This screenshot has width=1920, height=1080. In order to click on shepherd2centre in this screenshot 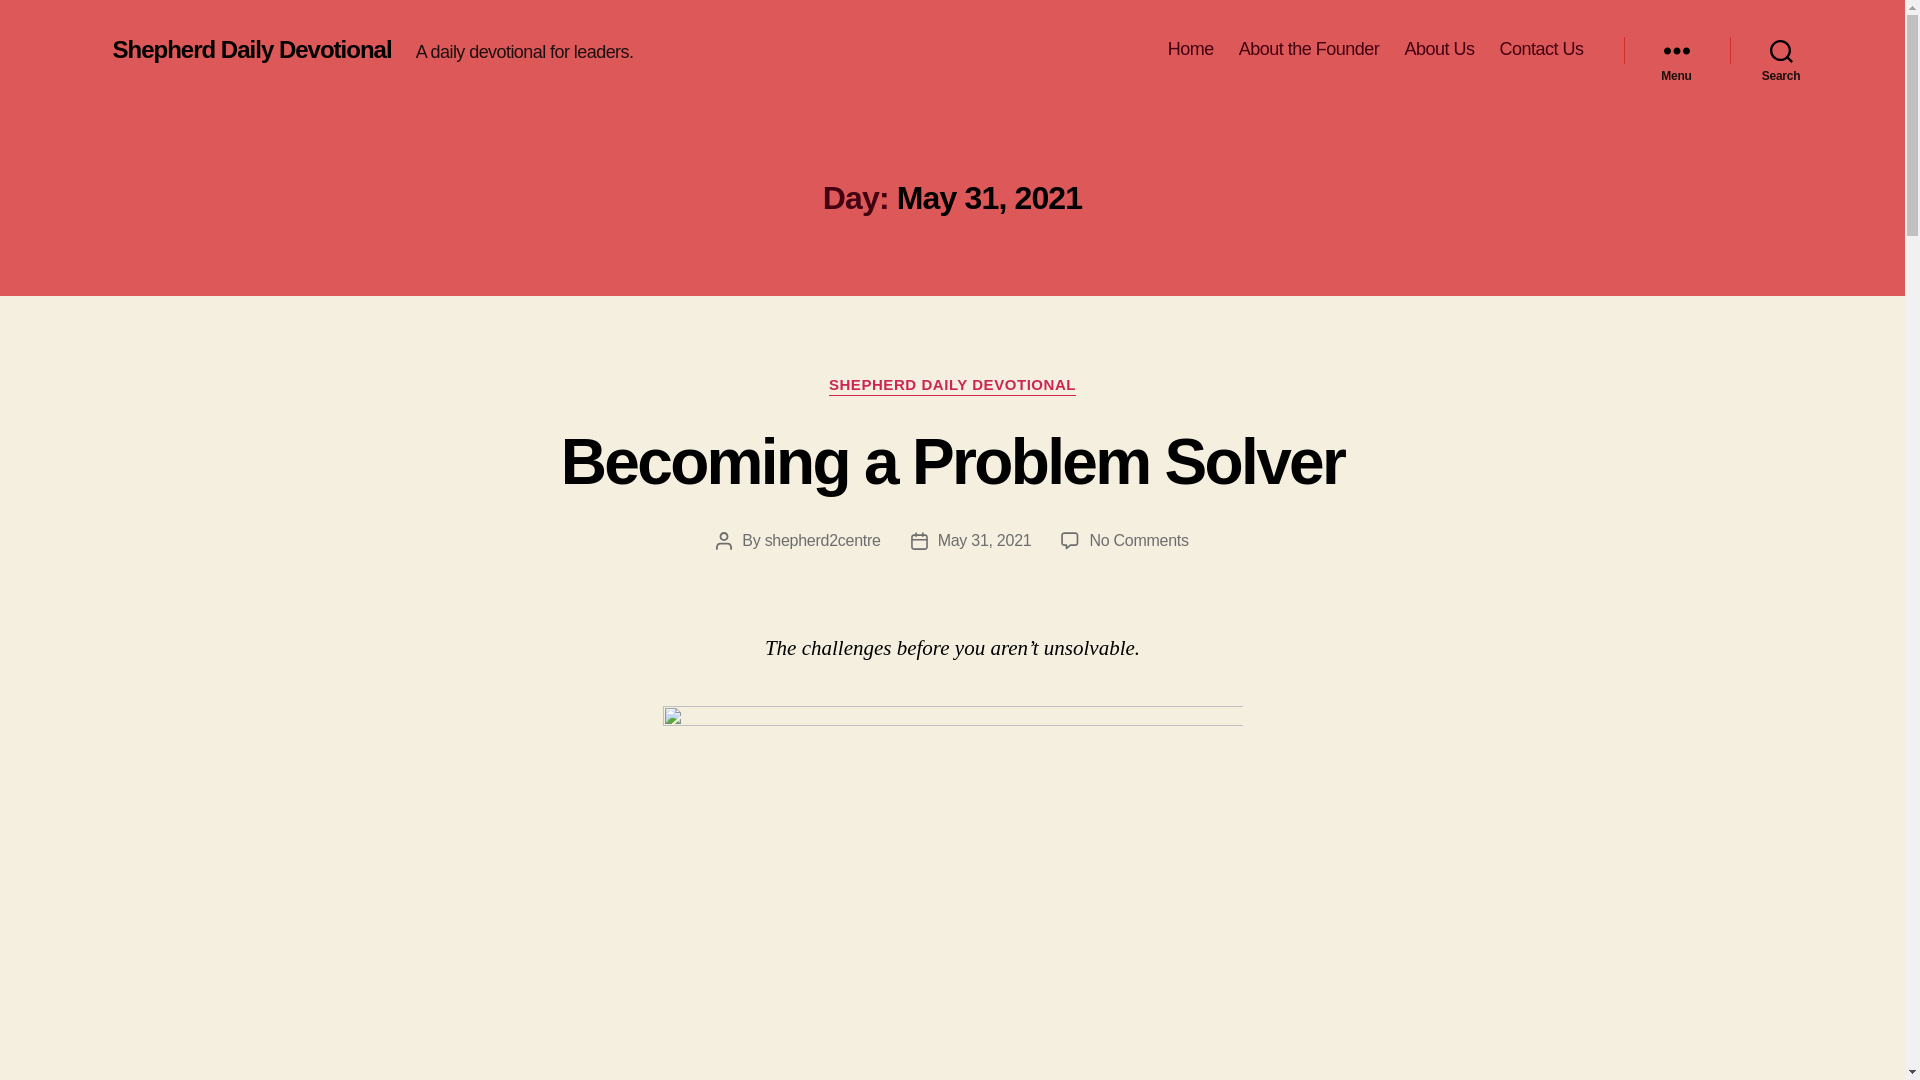, I will do `click(822, 540)`.